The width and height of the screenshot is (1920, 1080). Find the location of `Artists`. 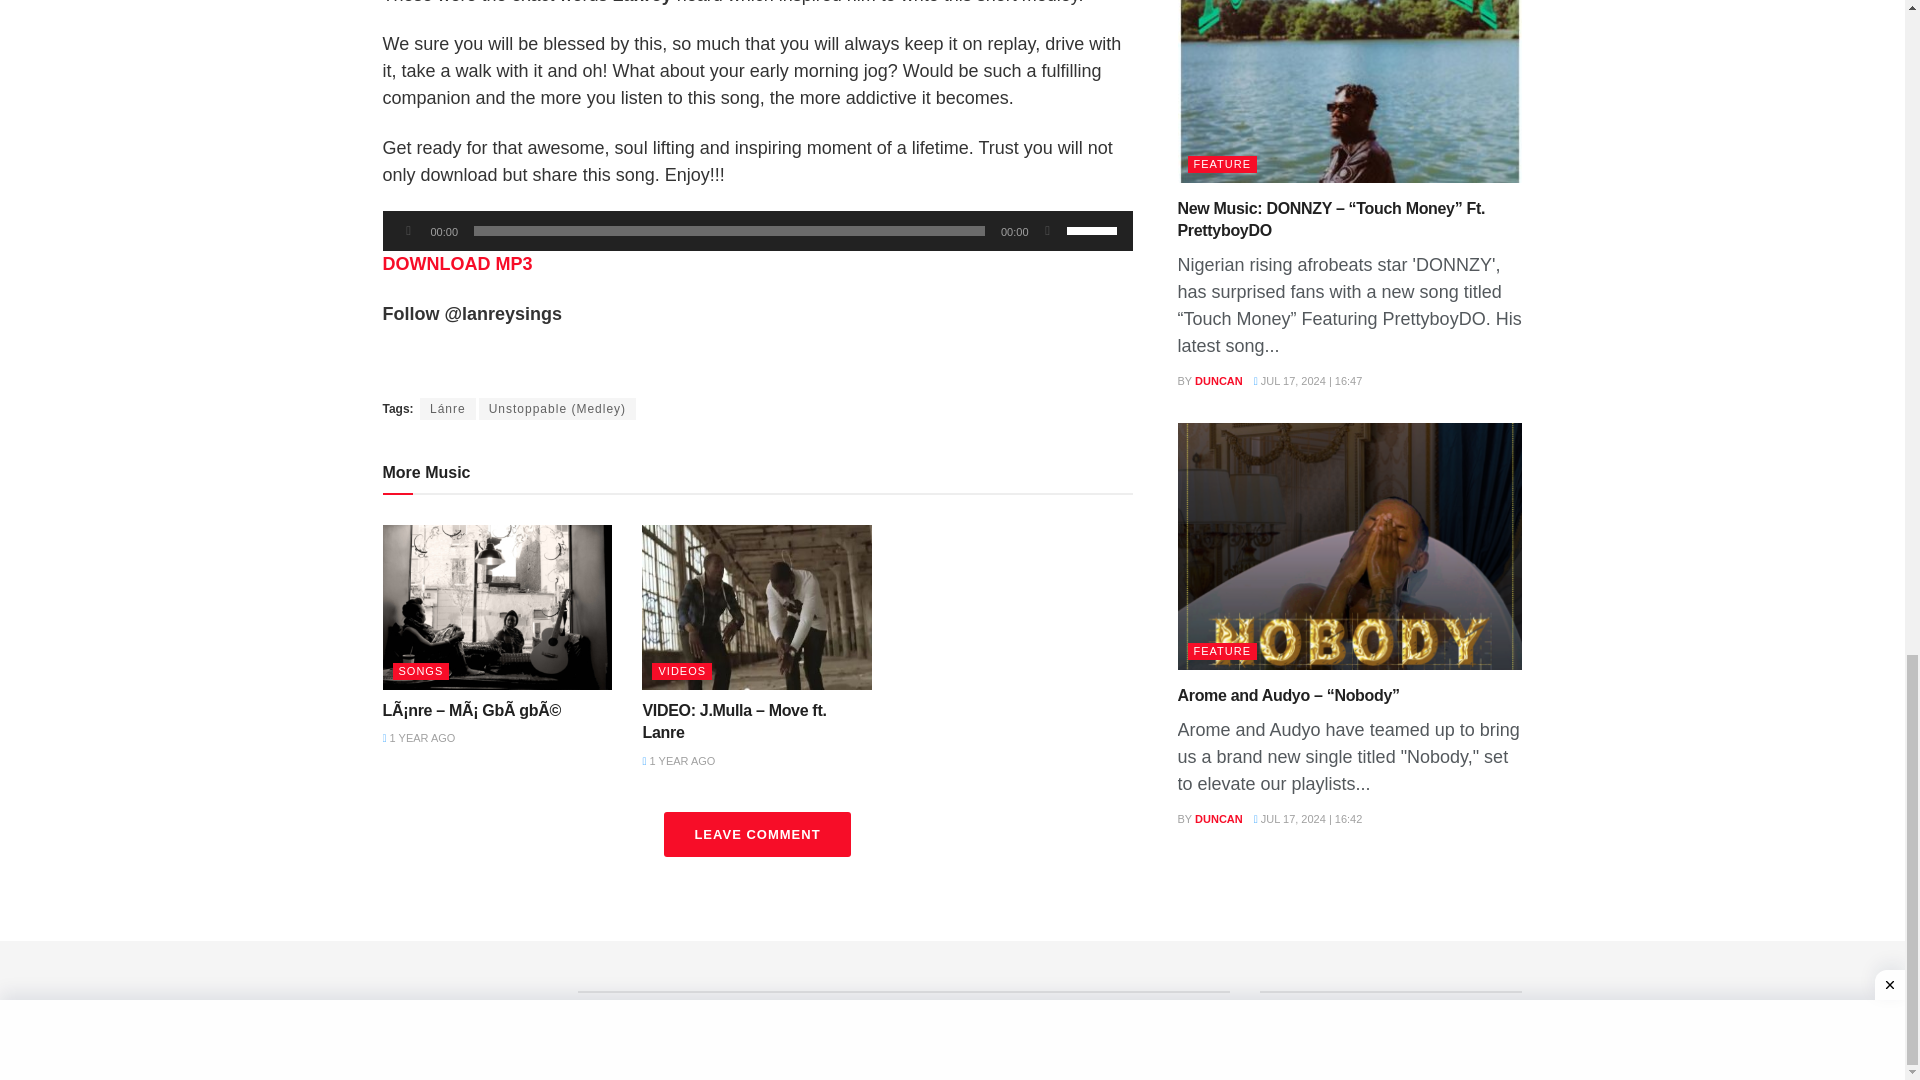

Artists is located at coordinates (663, 1024).